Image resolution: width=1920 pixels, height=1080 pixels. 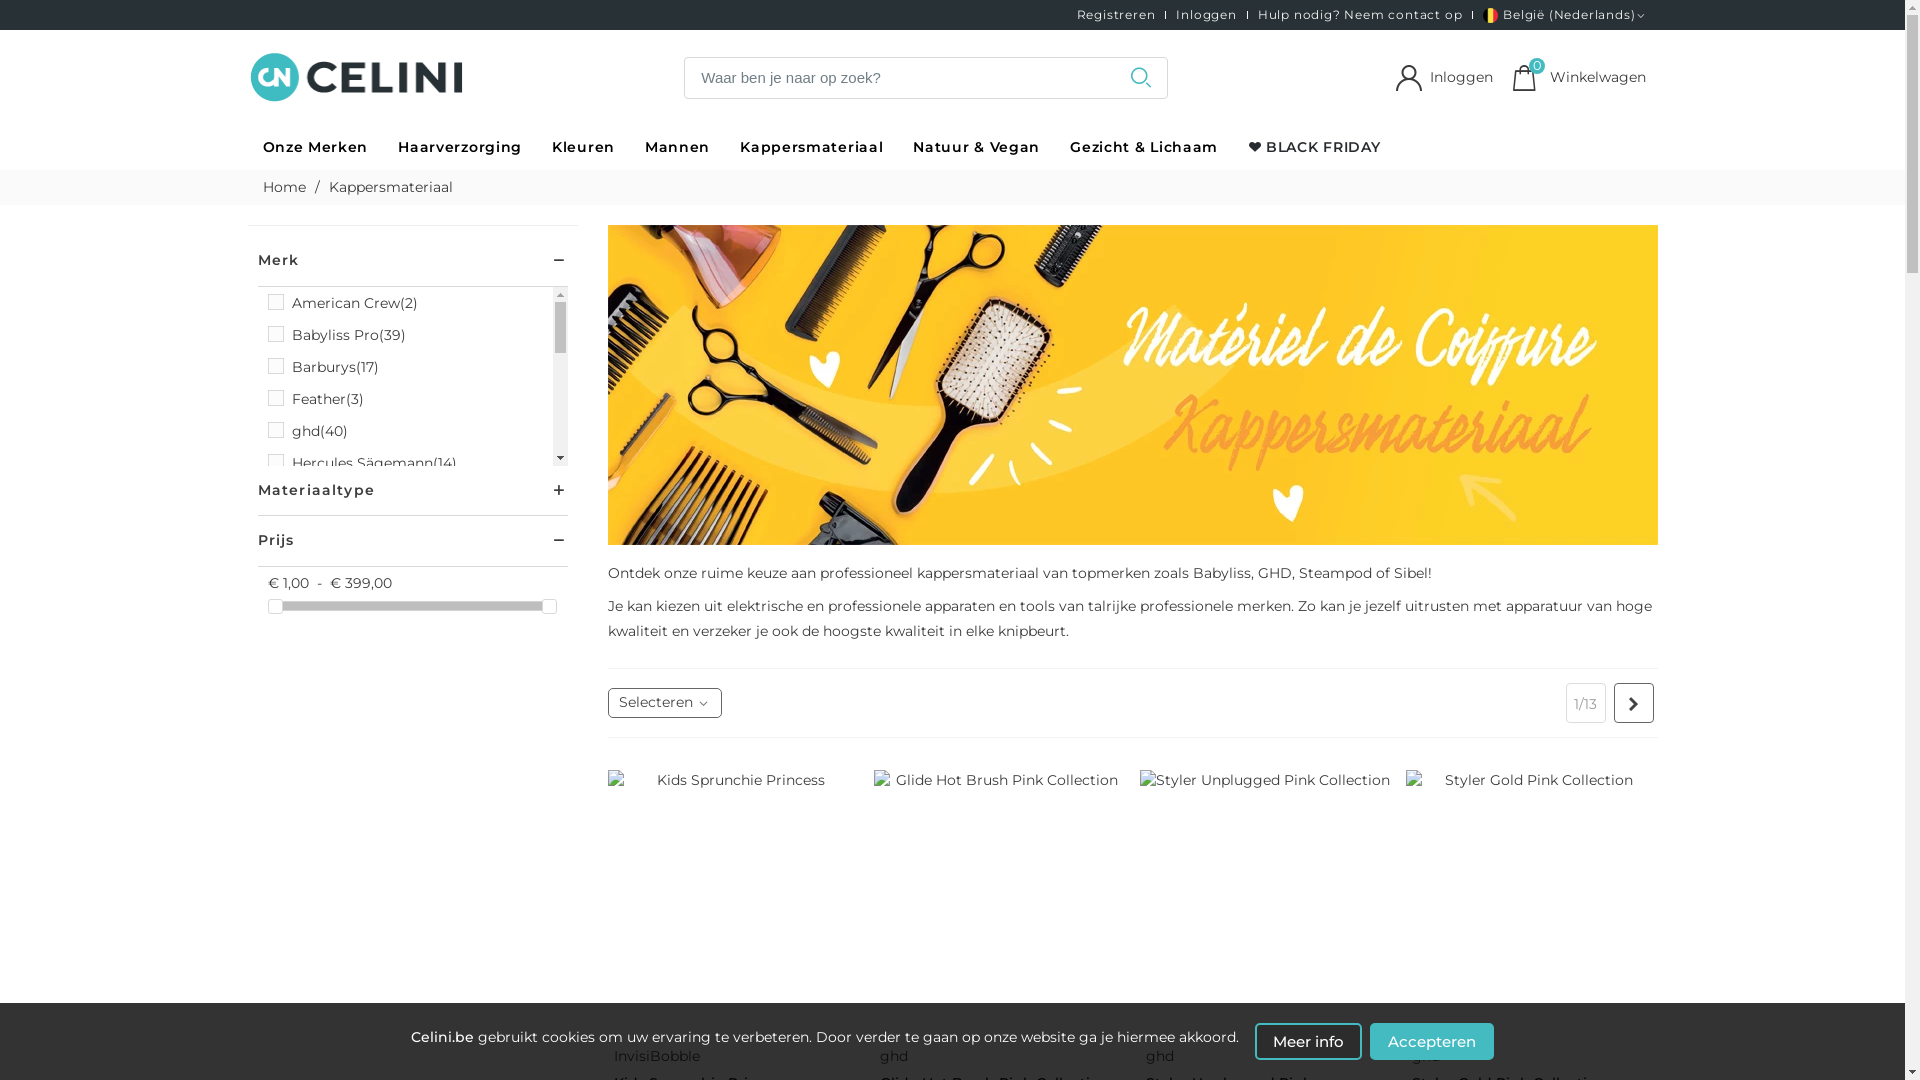 What do you see at coordinates (349, 334) in the screenshot?
I see `Babyliss Pro(39)` at bounding box center [349, 334].